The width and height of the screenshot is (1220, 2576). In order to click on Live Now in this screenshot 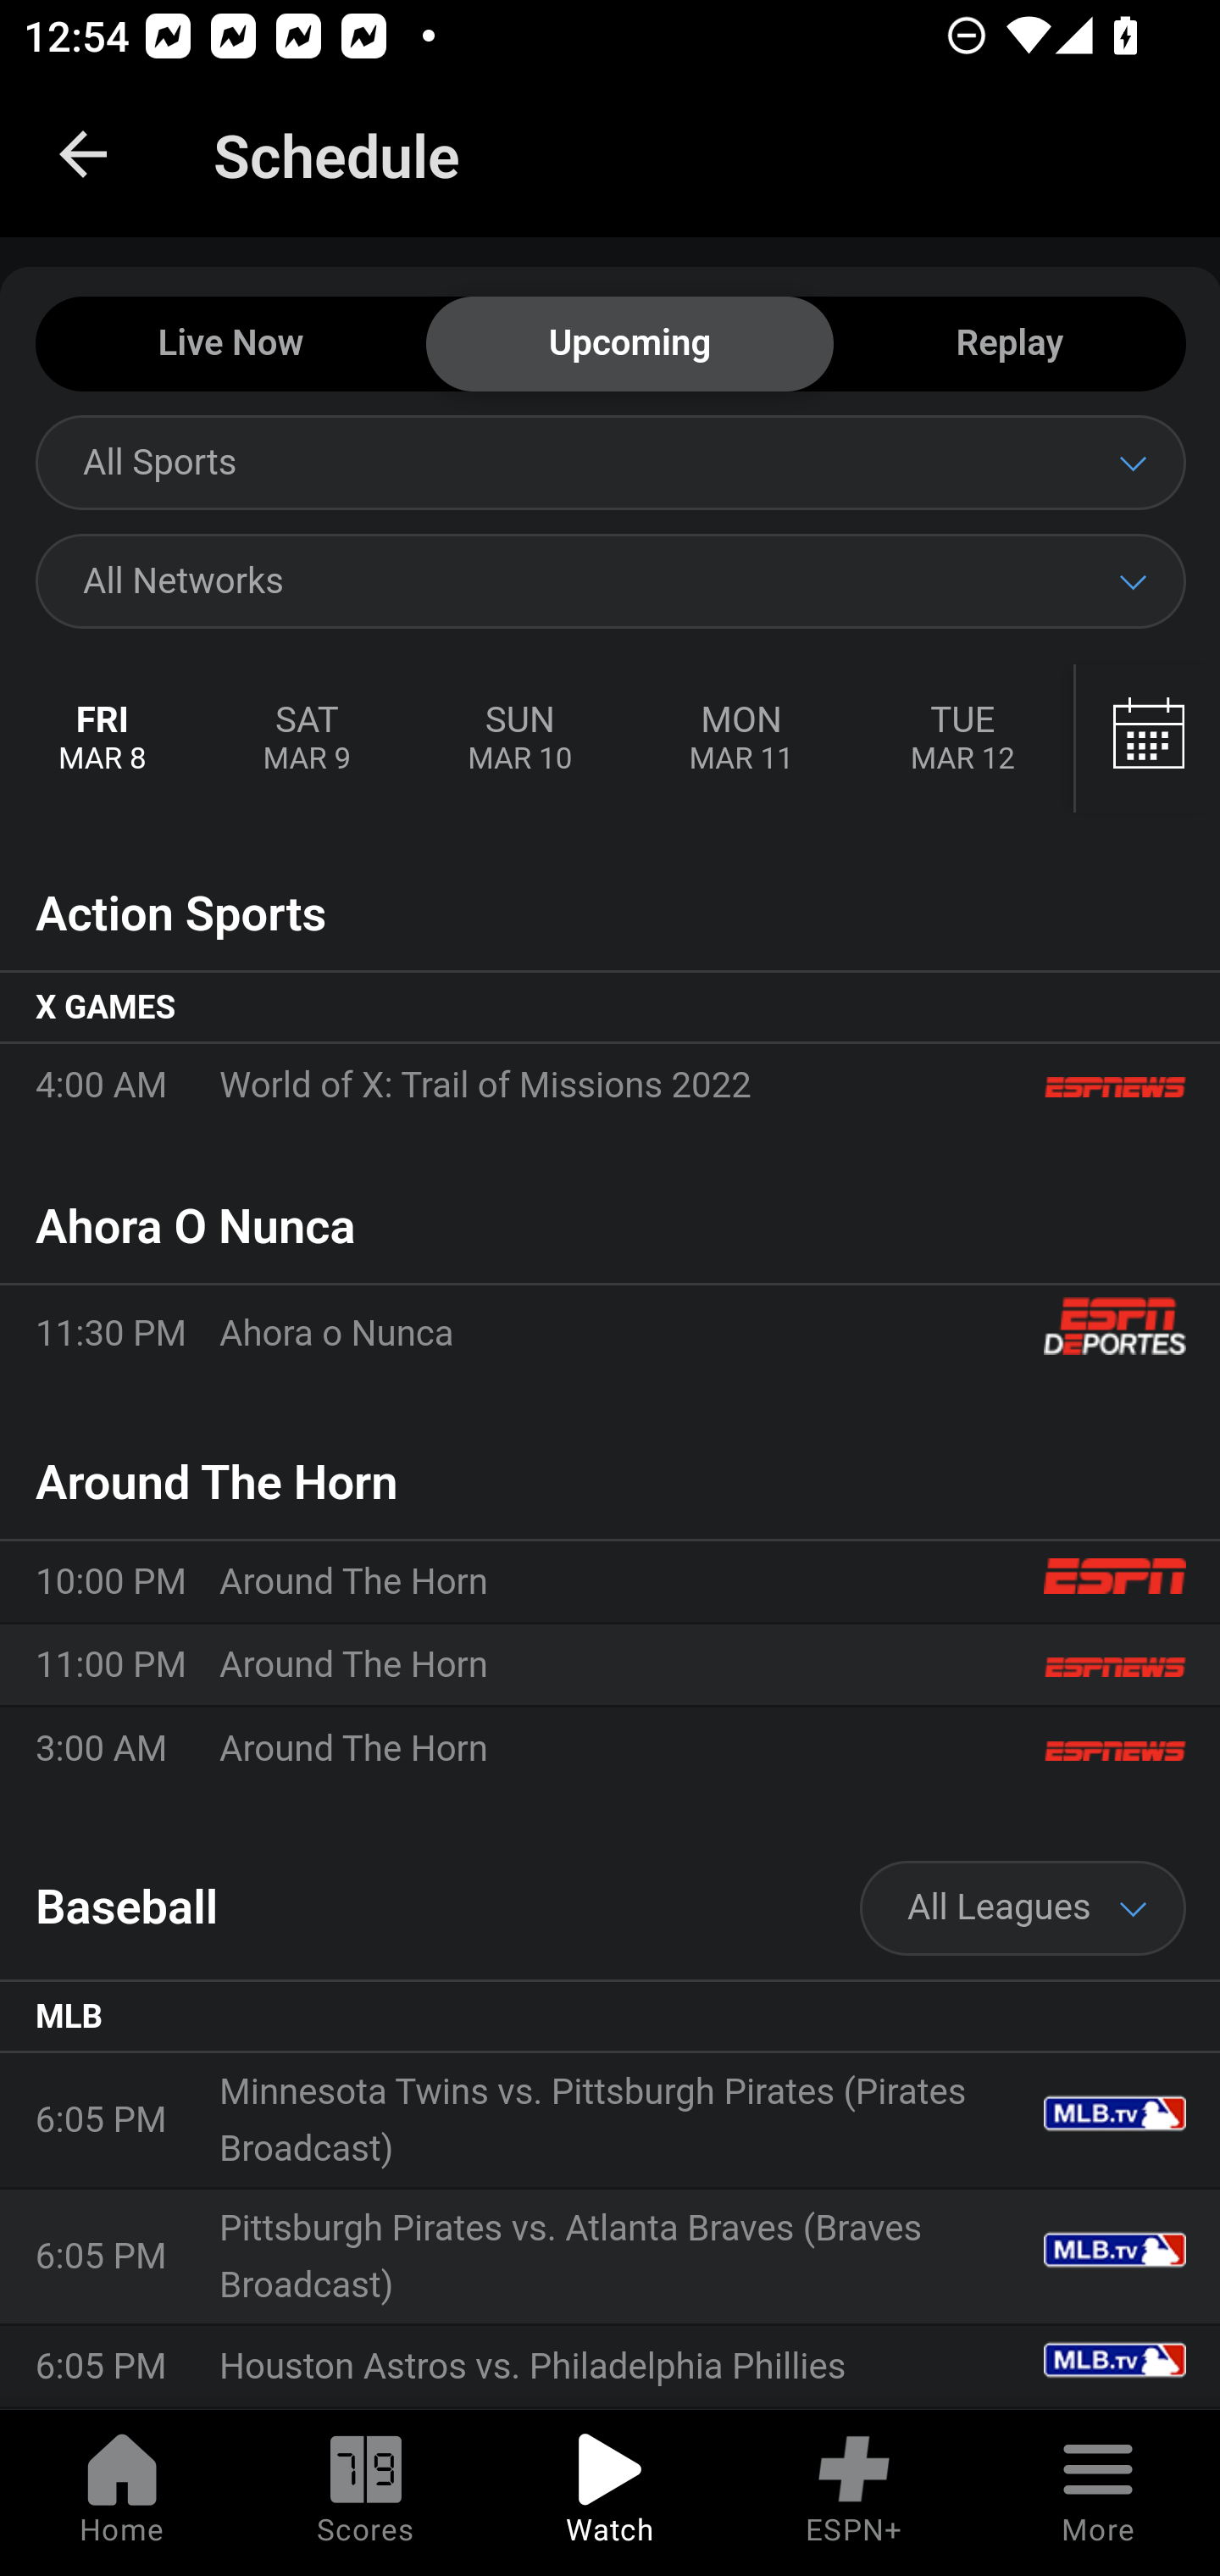, I will do `click(230, 345)`.